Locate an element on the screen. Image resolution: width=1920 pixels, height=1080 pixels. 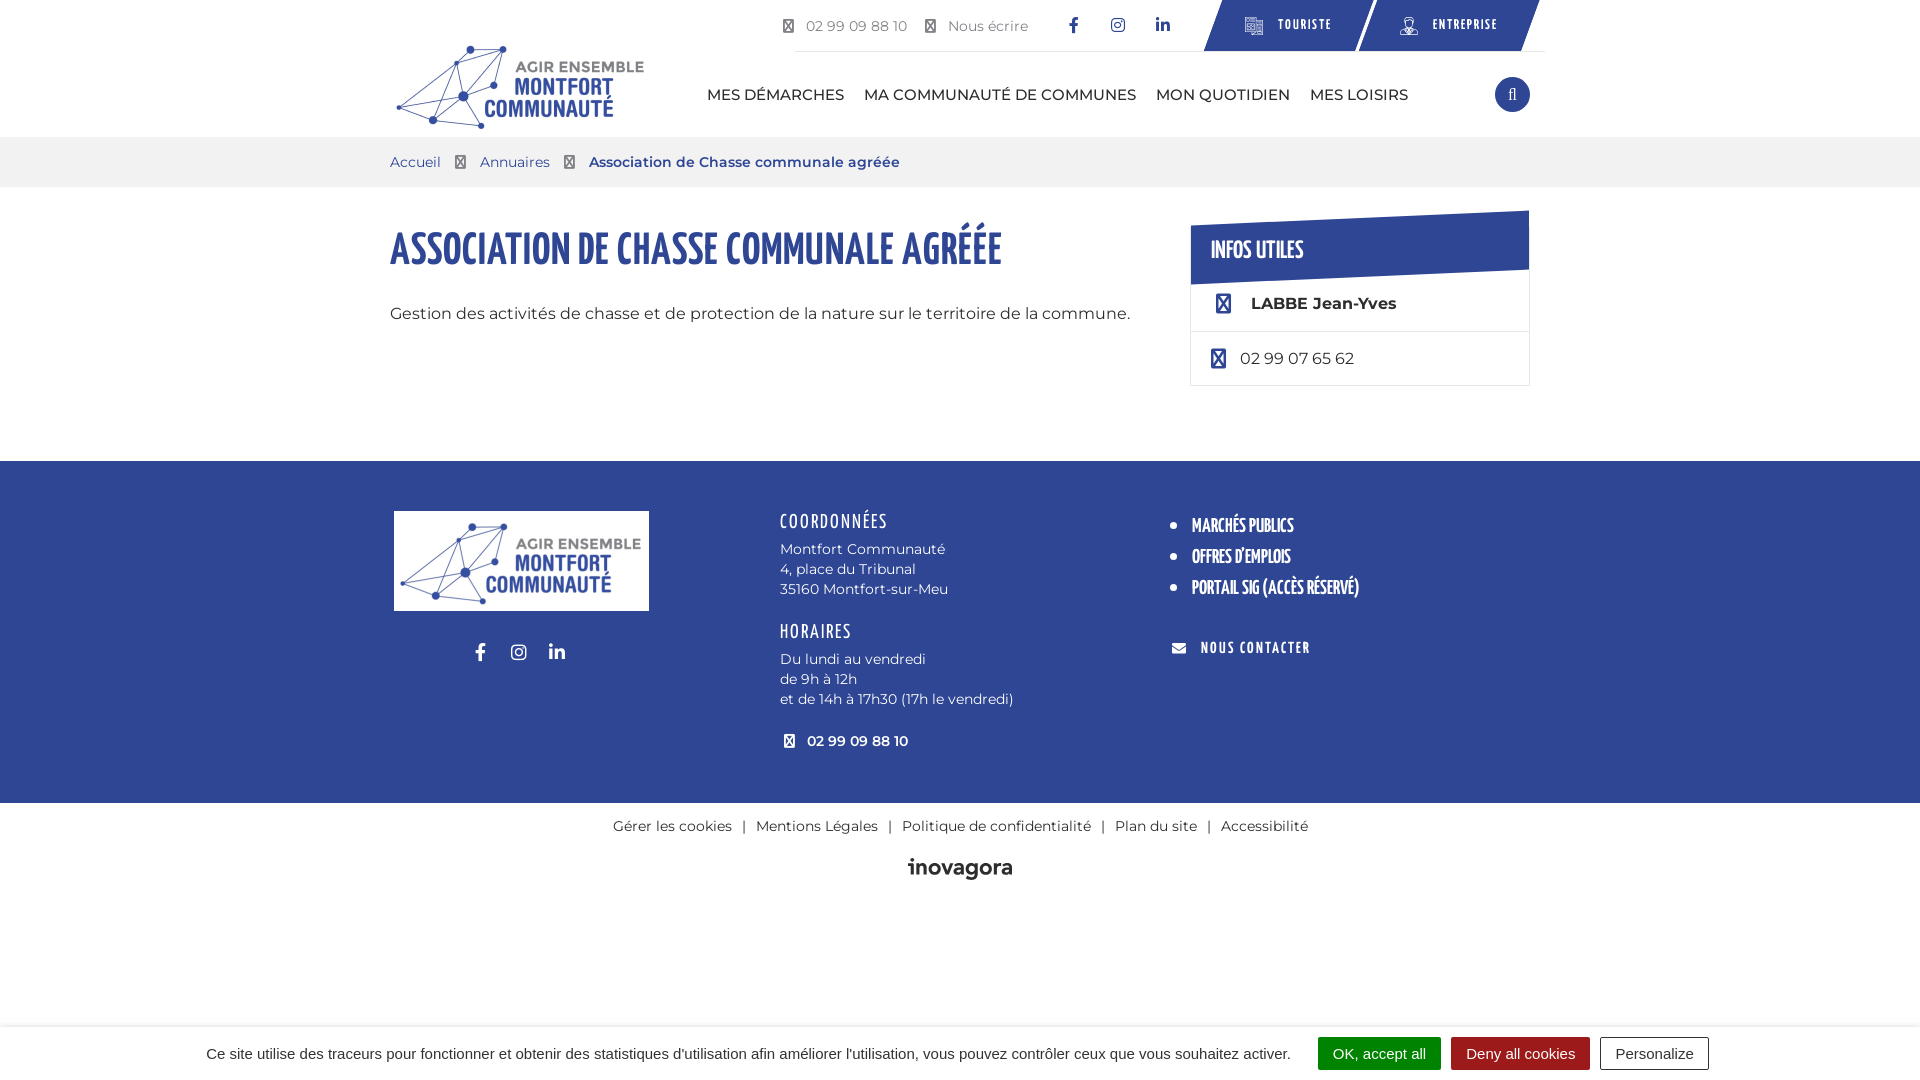
Accueil is located at coordinates (416, 162).